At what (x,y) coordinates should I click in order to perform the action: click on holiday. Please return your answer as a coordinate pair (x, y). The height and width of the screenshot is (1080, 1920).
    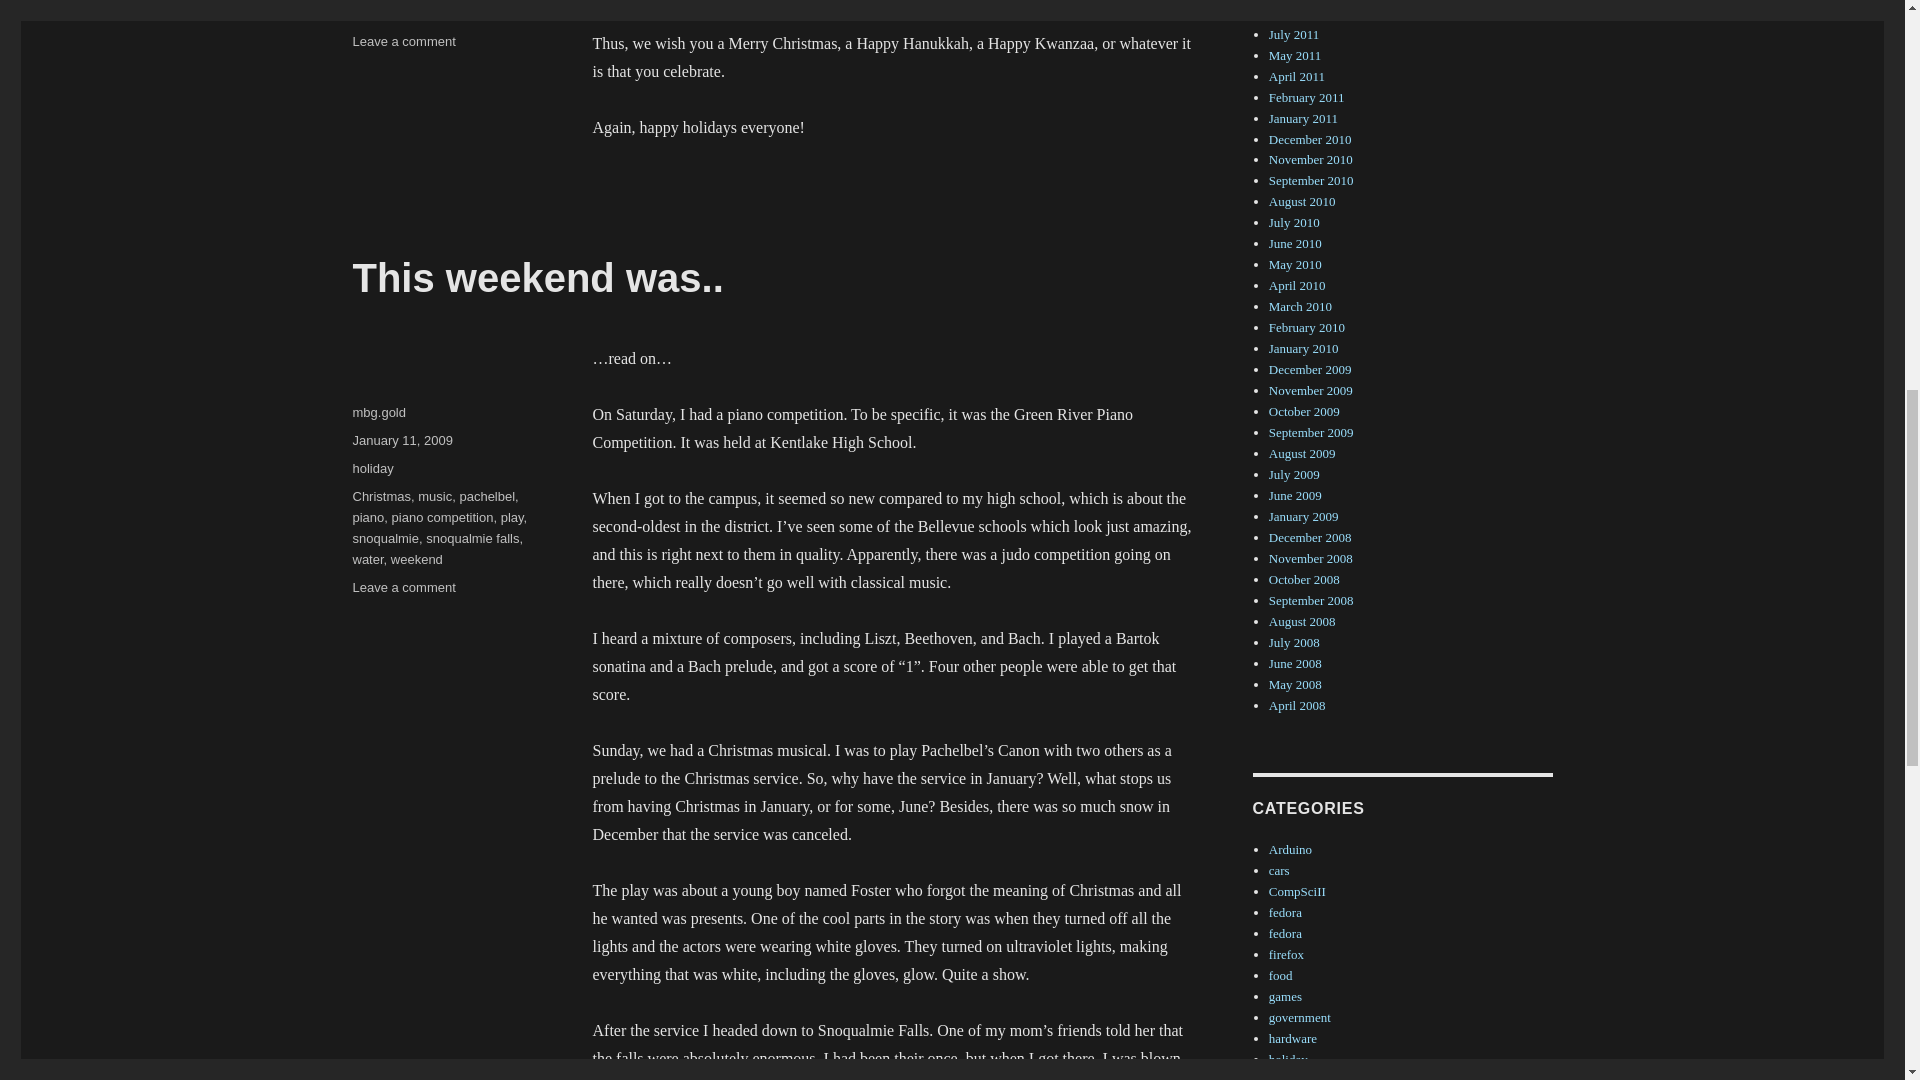
    Looking at the image, I should click on (380, 496).